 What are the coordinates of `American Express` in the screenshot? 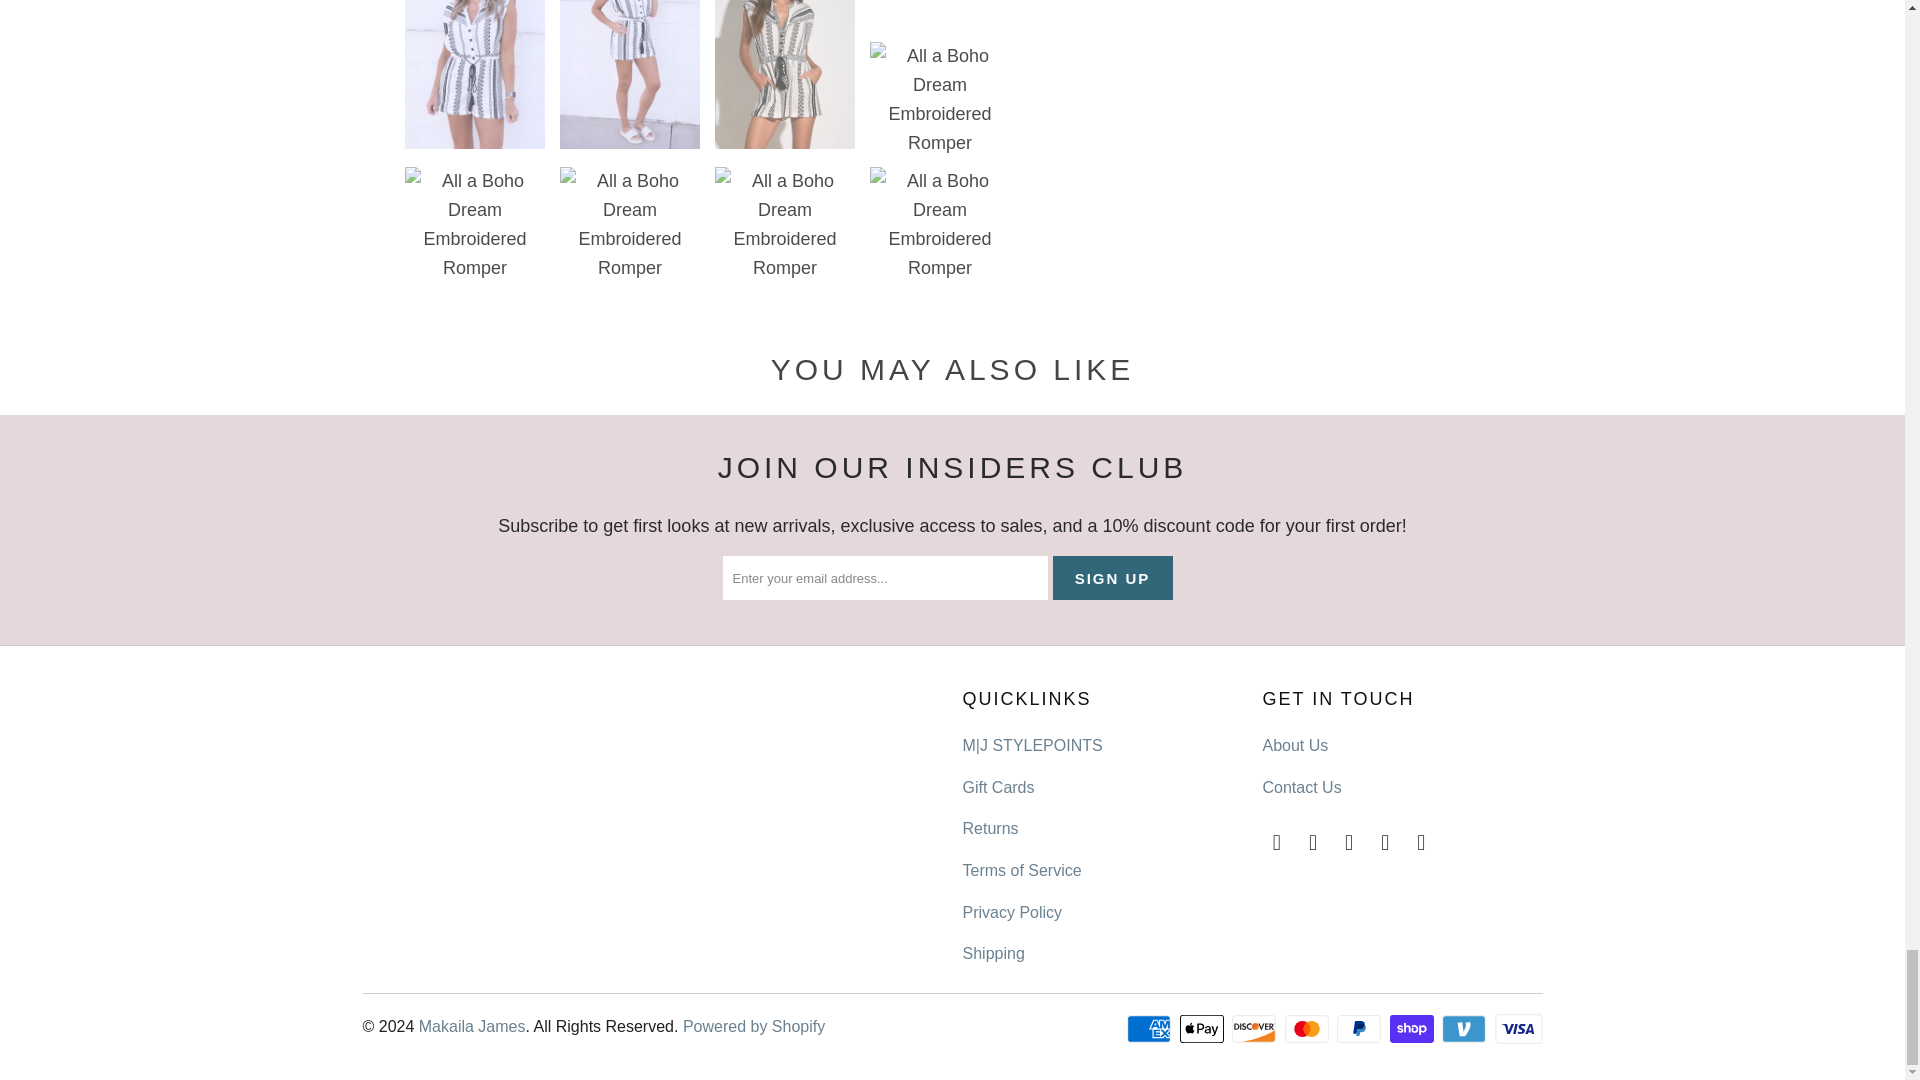 It's located at (1151, 1029).